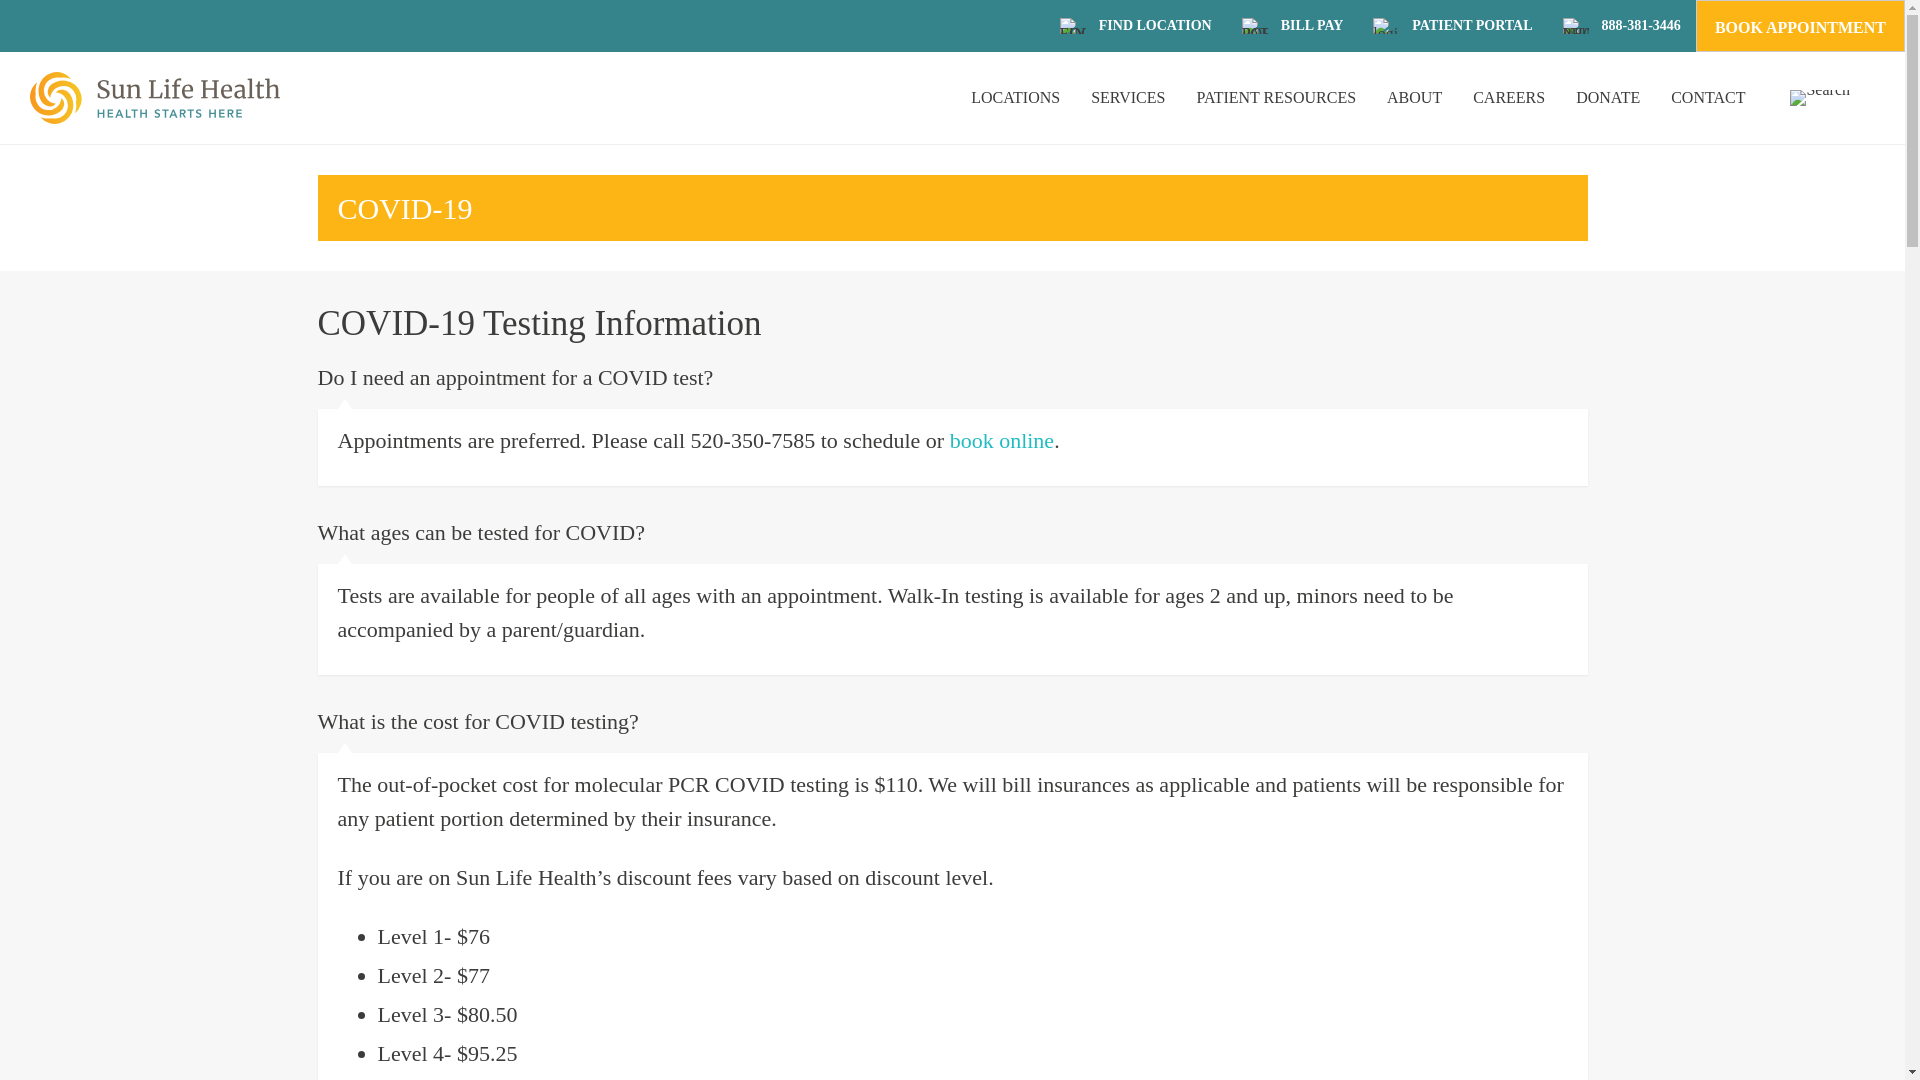 This screenshot has height=1080, width=1920. Describe the element at coordinates (1508, 98) in the screenshot. I see `CAREERS` at that location.